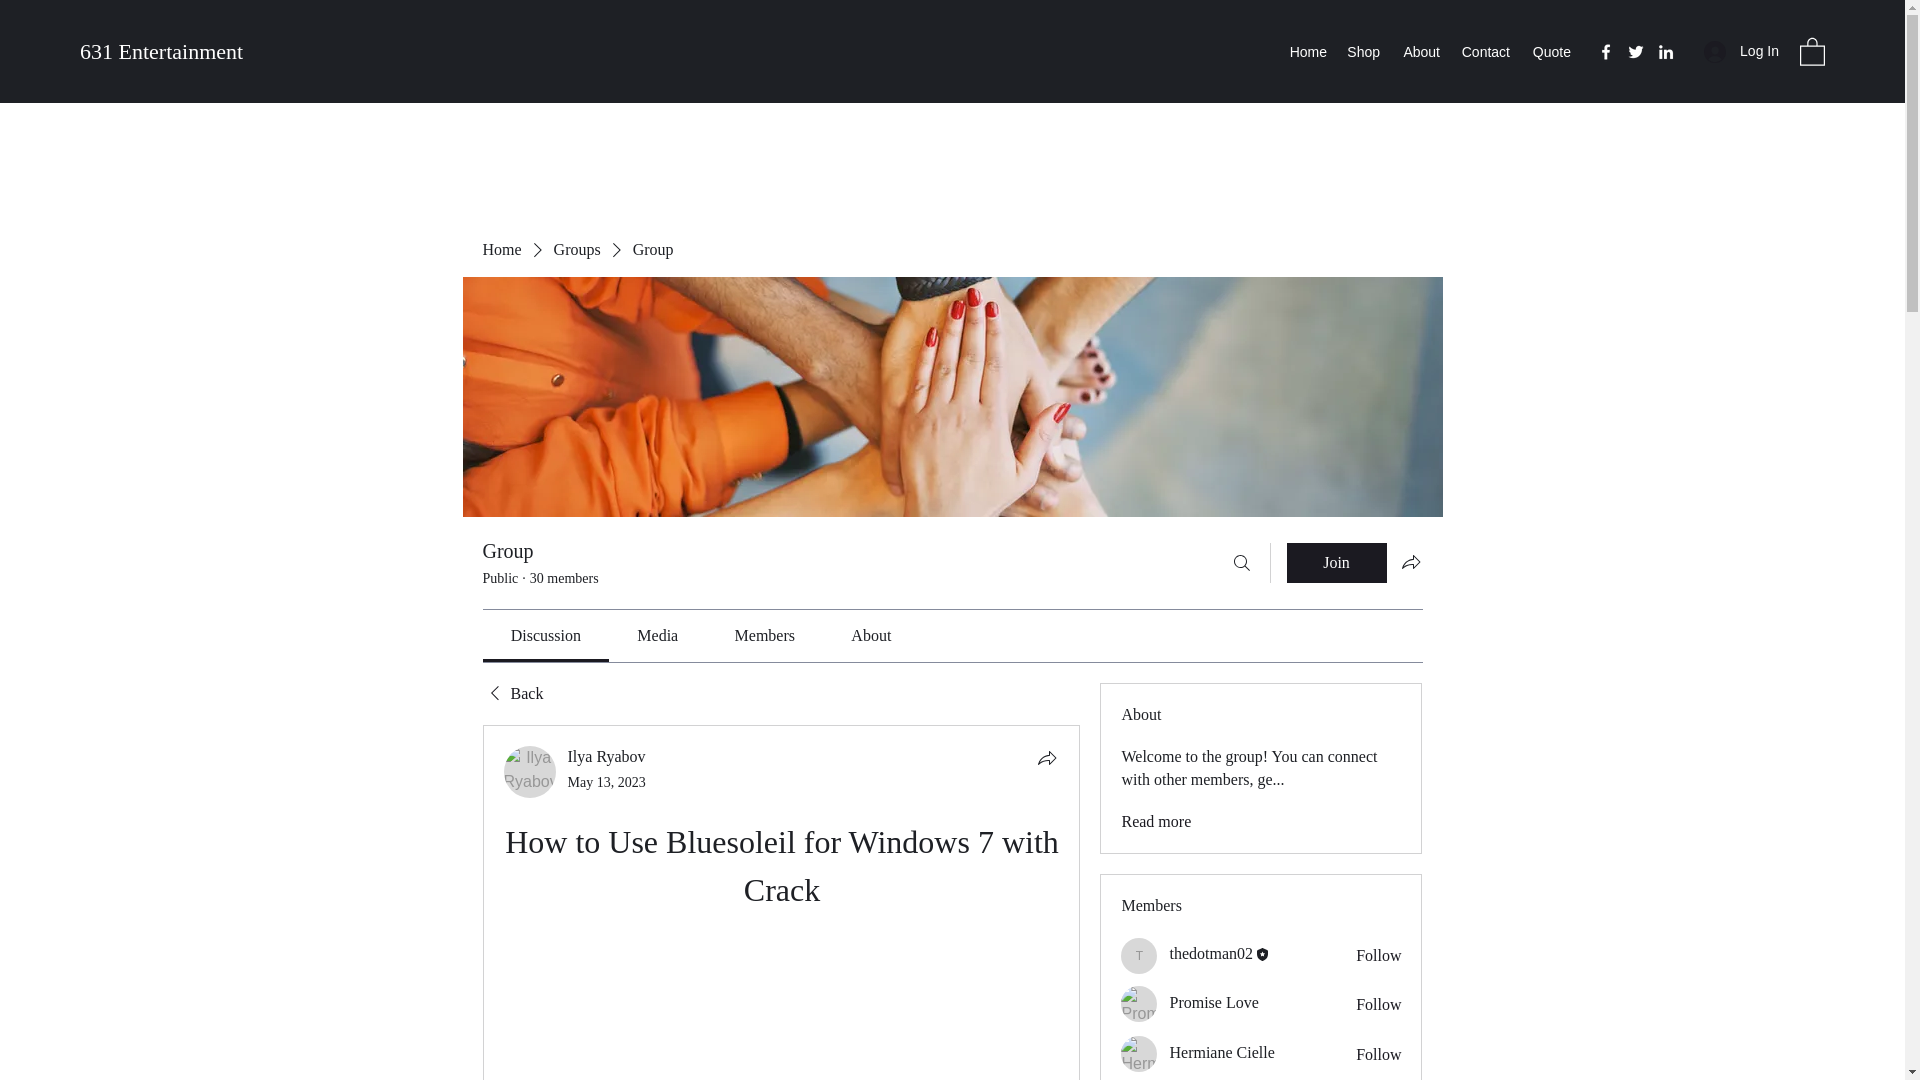 The width and height of the screenshot is (1920, 1080). Describe the element at coordinates (530, 772) in the screenshot. I see `Ilya Ryabov` at that location.